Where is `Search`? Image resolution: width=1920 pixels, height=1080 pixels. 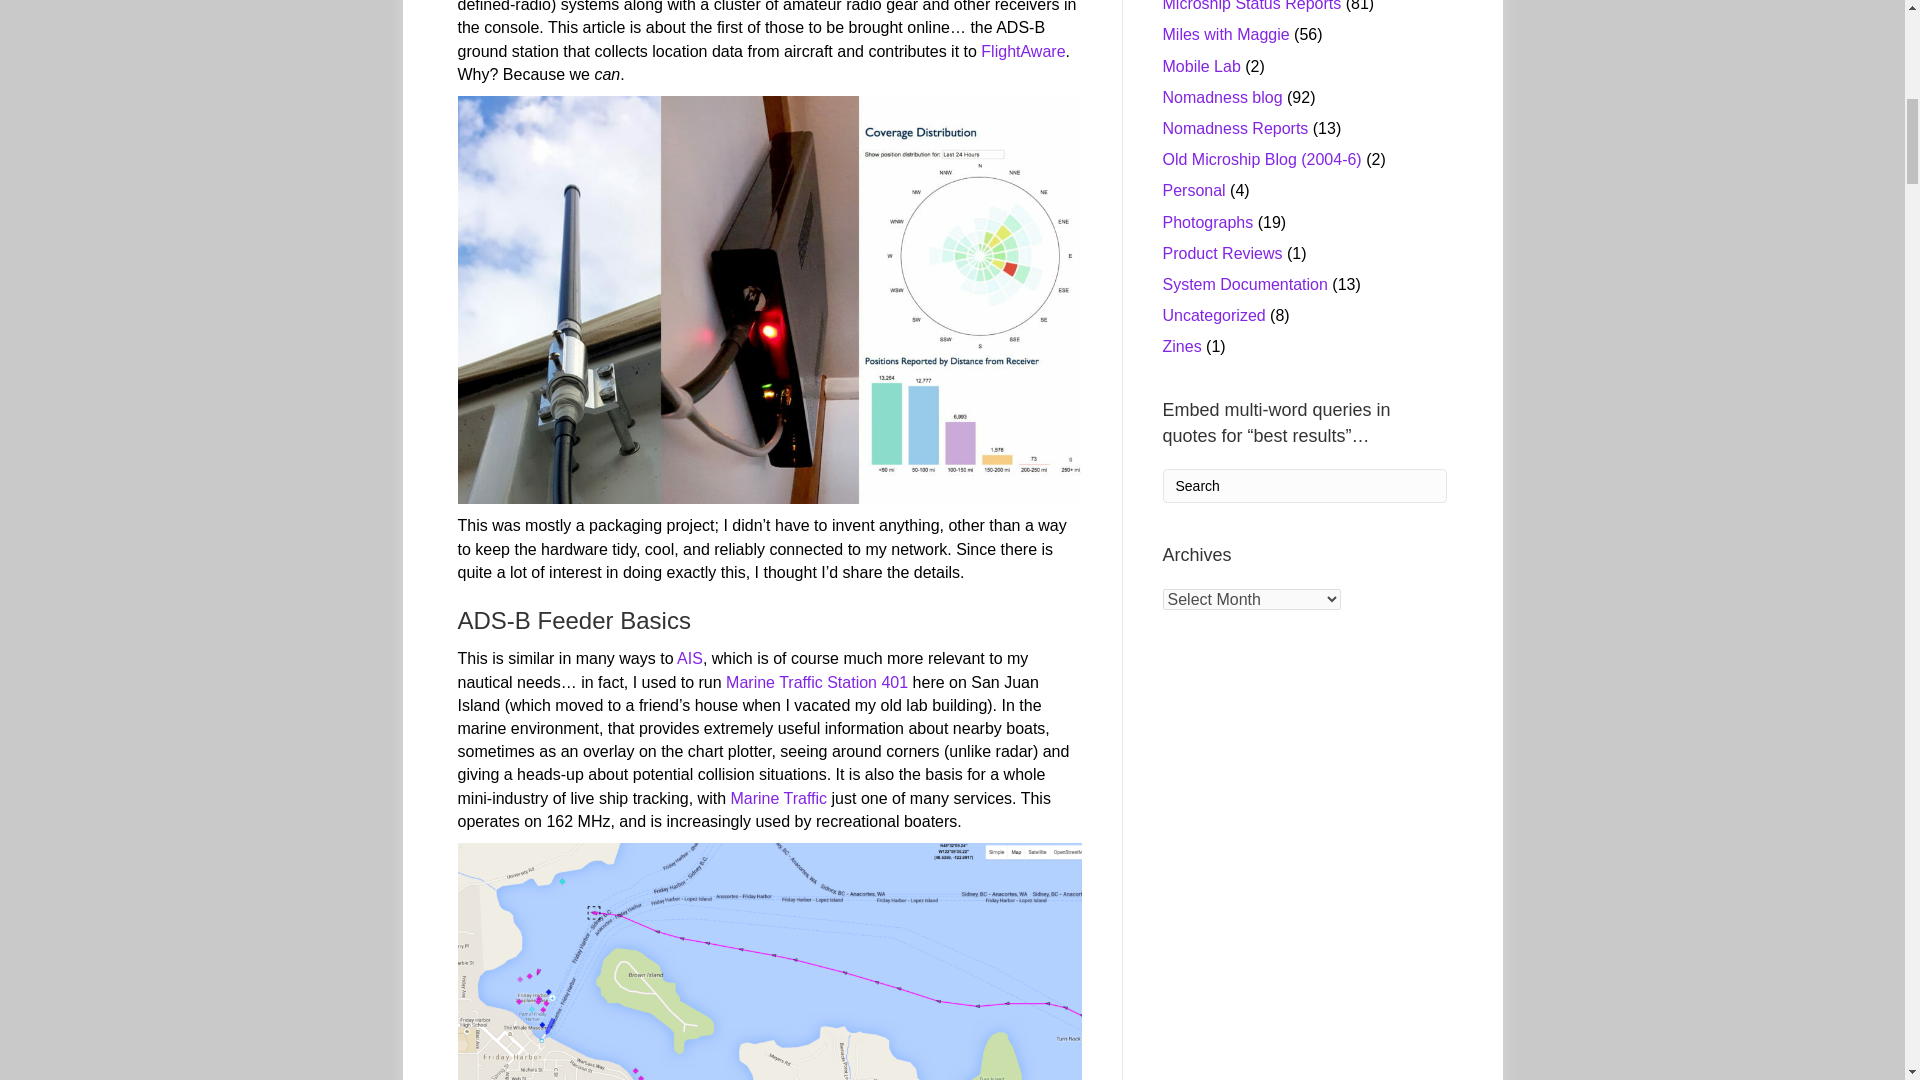
Search is located at coordinates (1304, 486).